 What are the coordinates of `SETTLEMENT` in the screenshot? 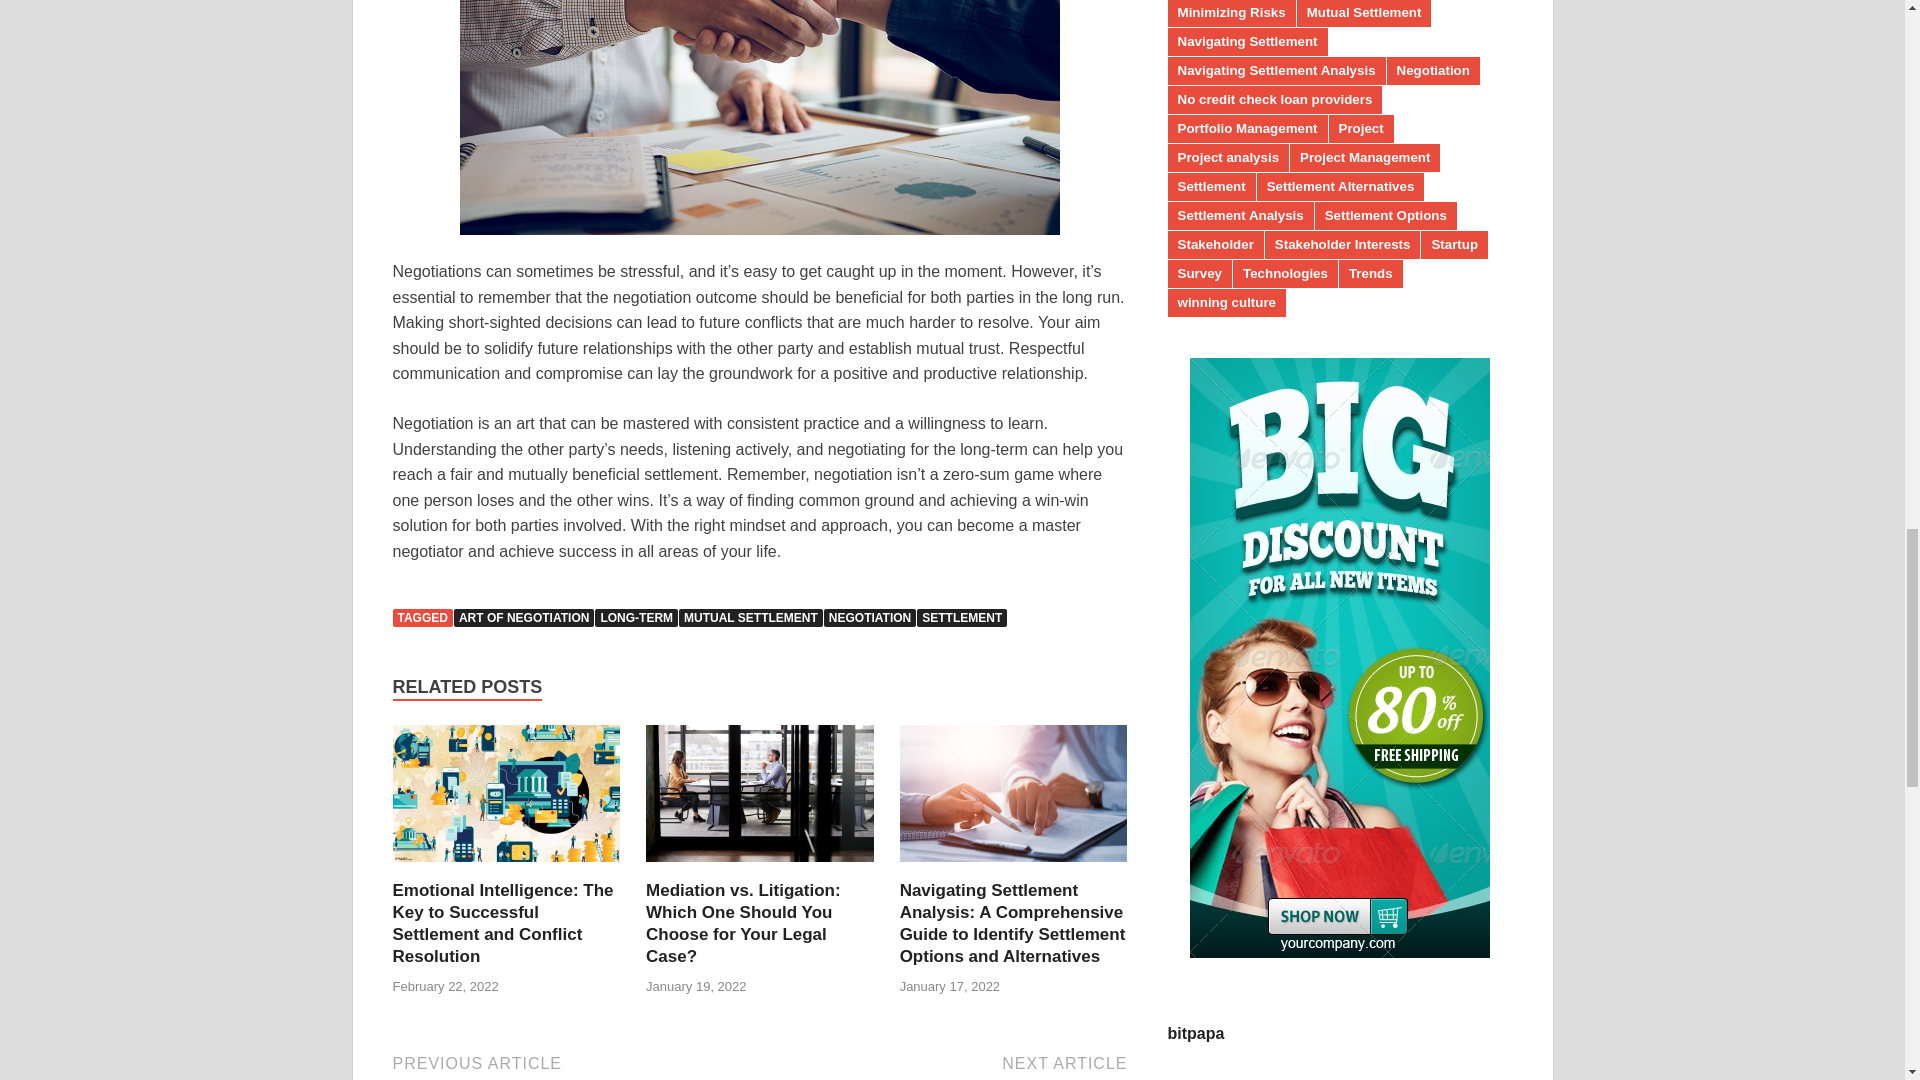 It's located at (962, 618).